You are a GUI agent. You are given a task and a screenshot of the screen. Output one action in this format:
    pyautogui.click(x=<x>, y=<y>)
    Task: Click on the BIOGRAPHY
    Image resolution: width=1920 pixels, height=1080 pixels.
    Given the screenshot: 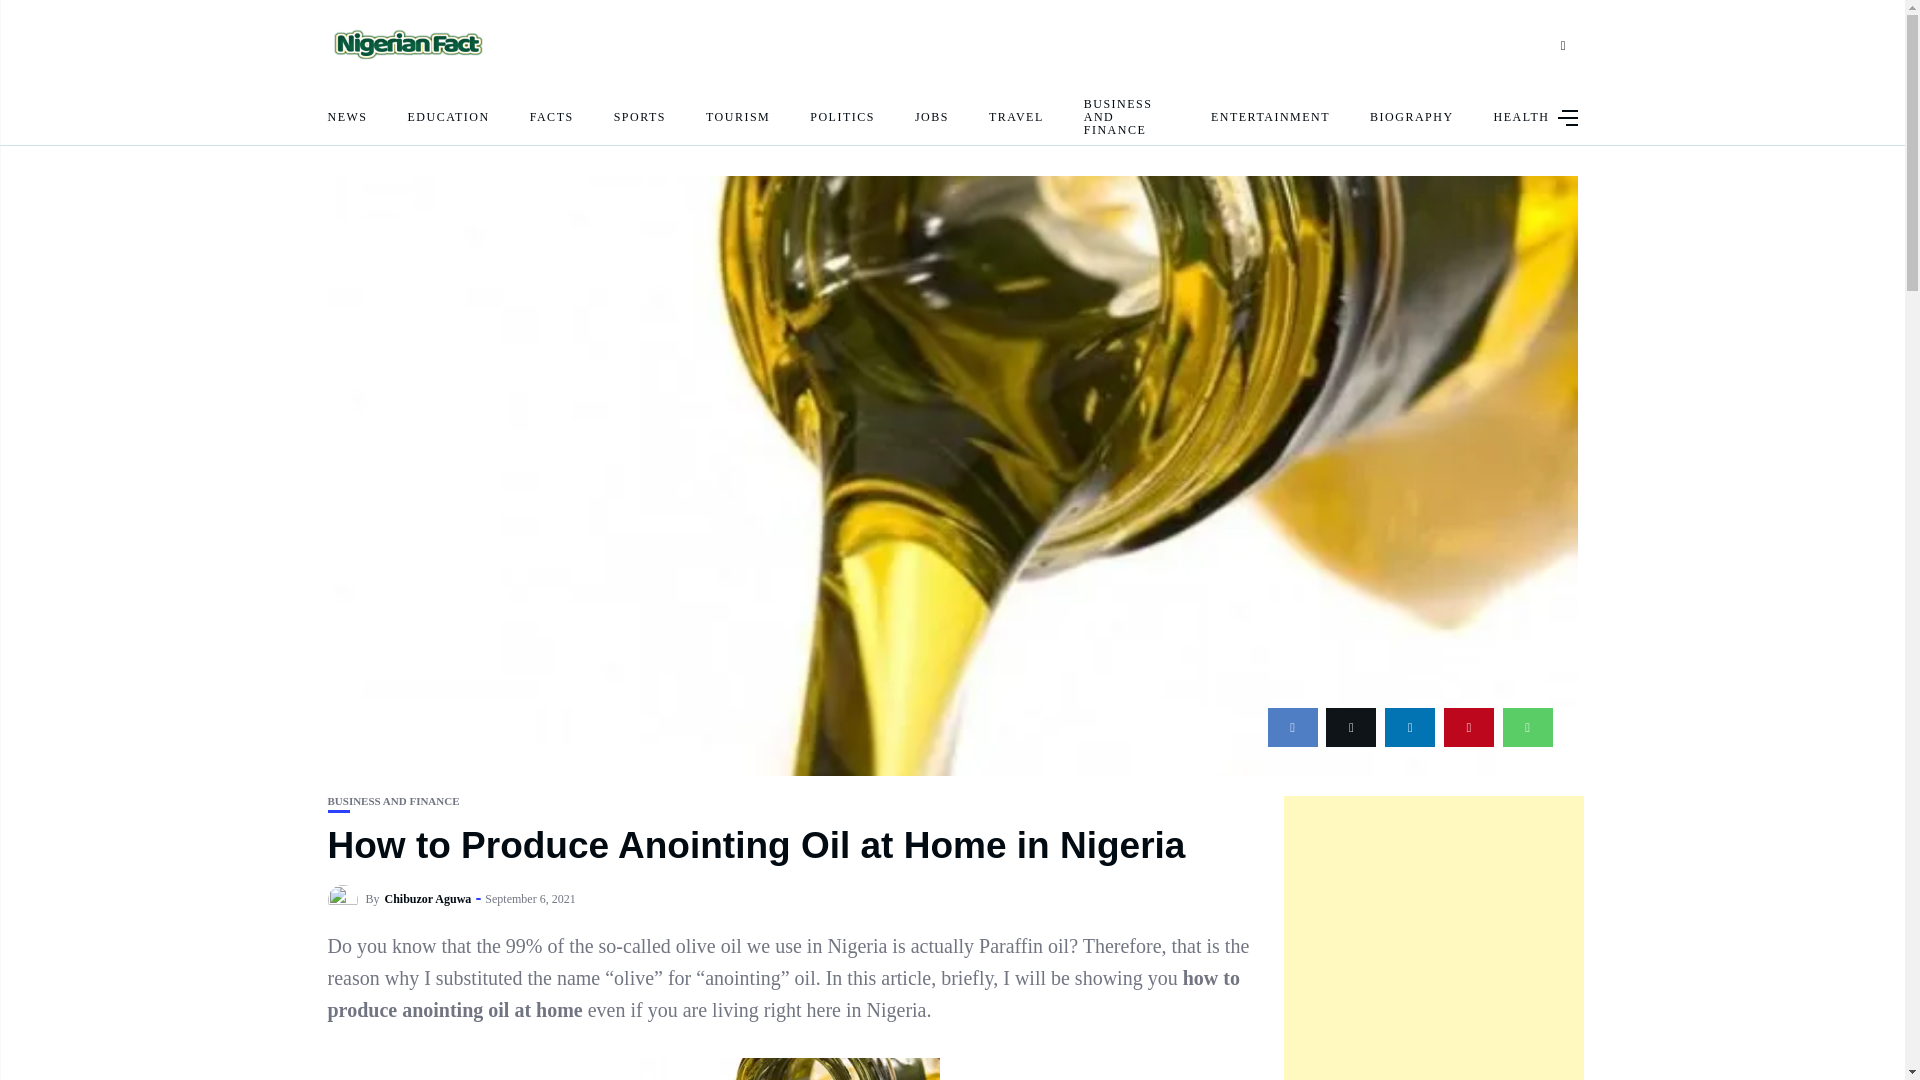 What is the action you would take?
    pyautogui.click(x=1412, y=116)
    